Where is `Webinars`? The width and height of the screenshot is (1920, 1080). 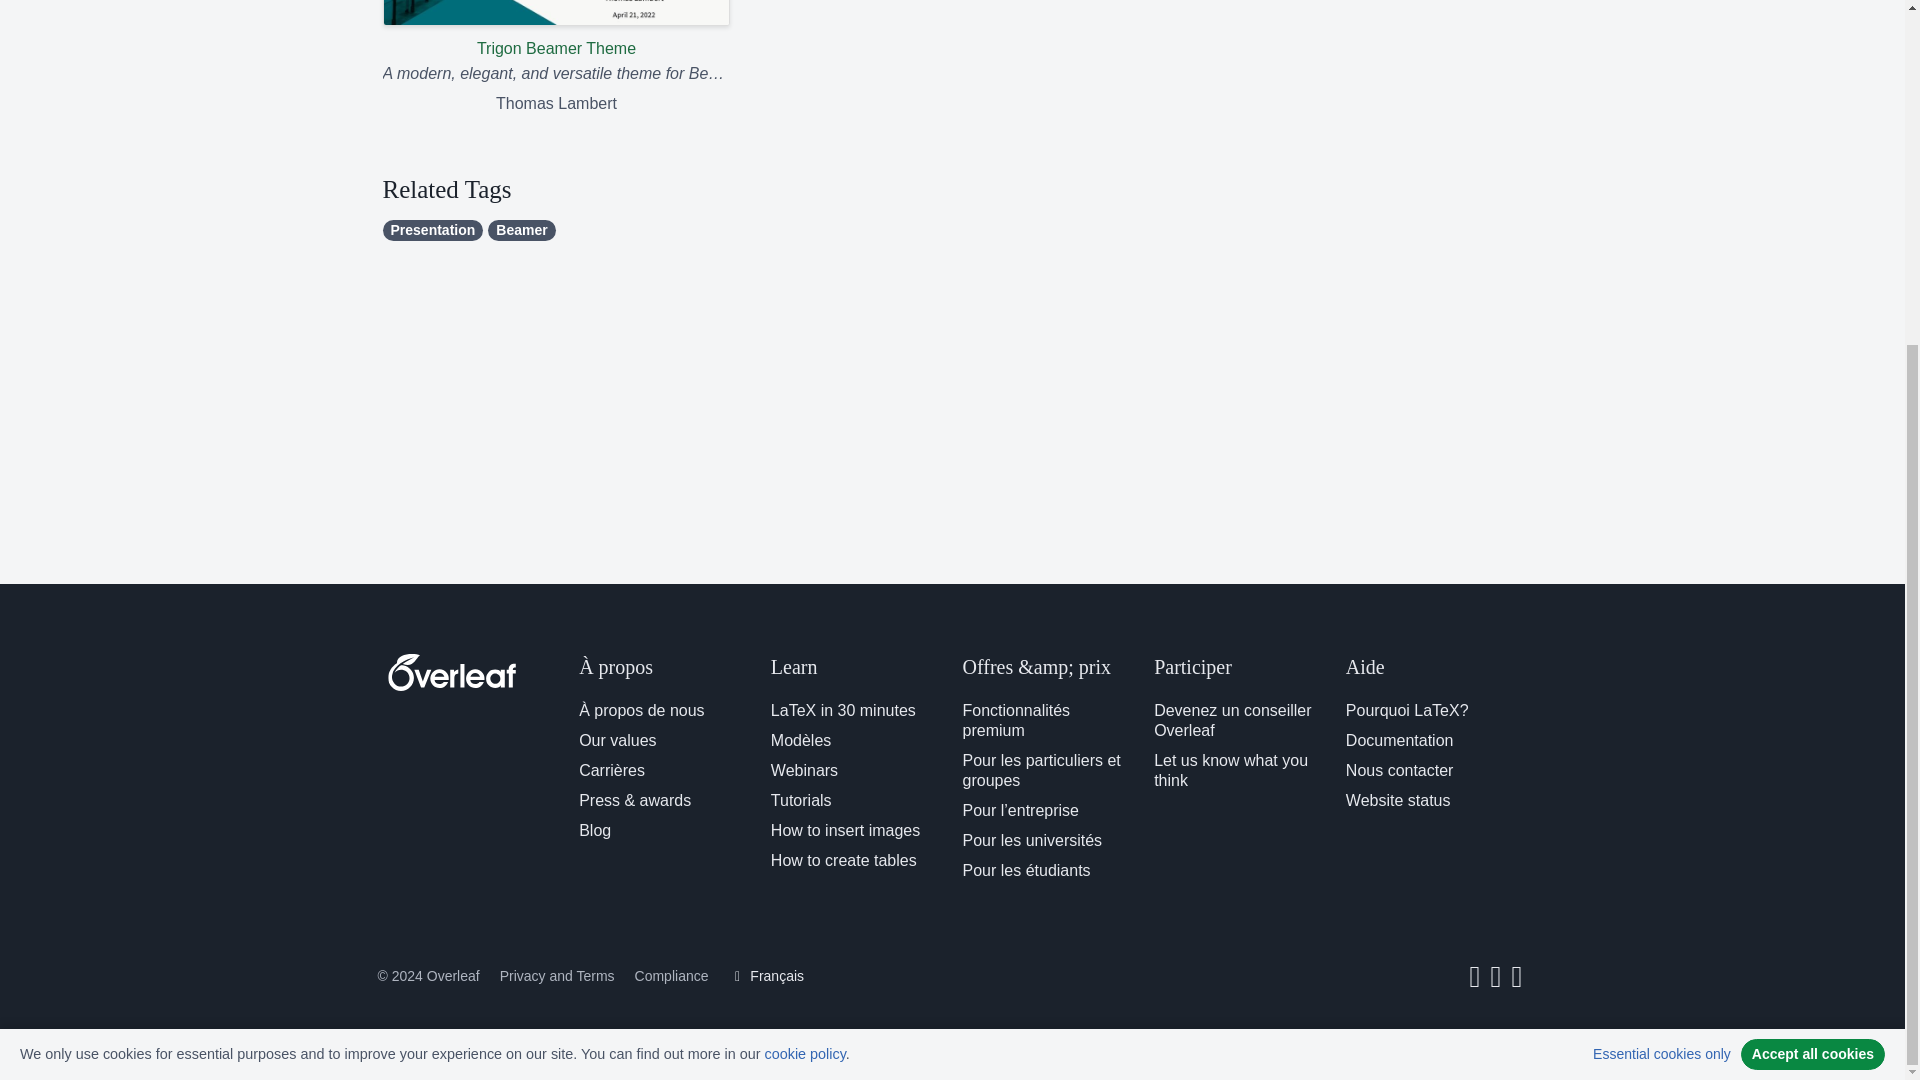
Webinars is located at coordinates (804, 770).